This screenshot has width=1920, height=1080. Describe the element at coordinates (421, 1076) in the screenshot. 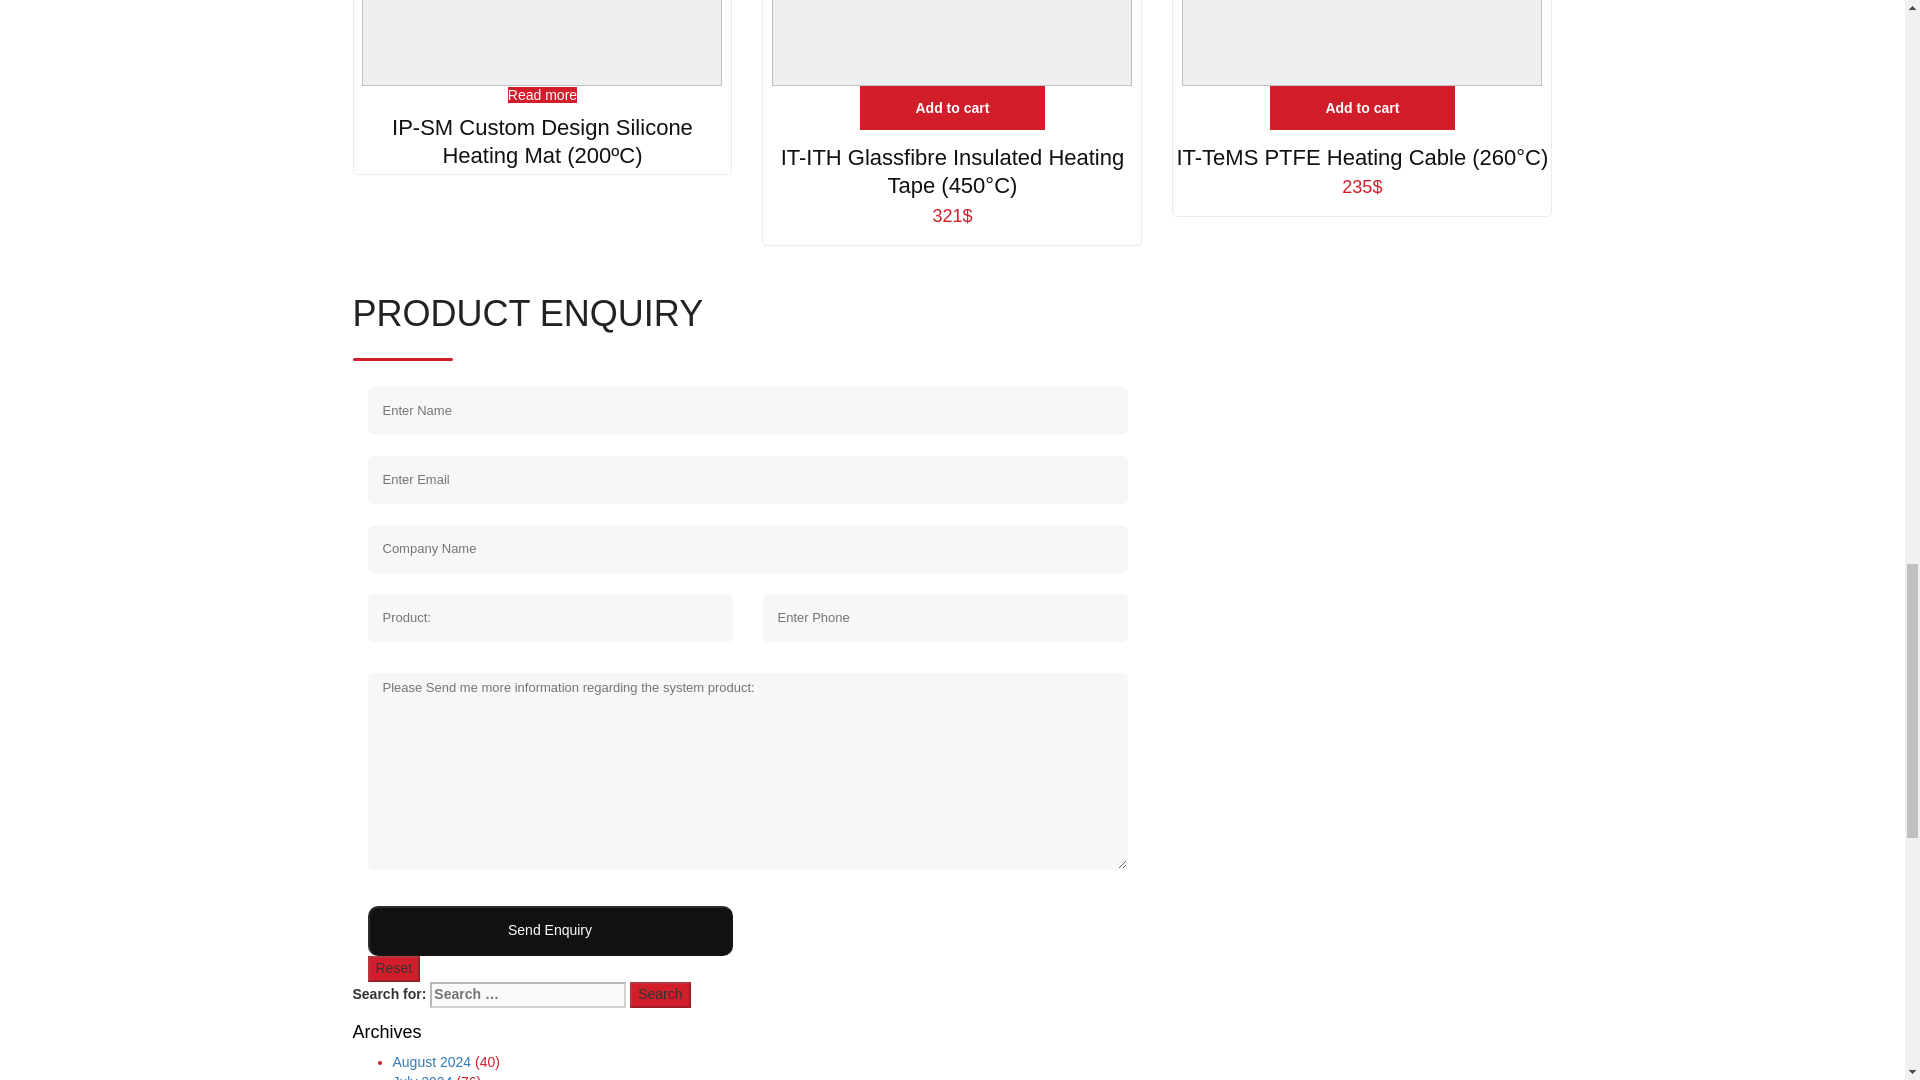

I see `July 2024` at that location.